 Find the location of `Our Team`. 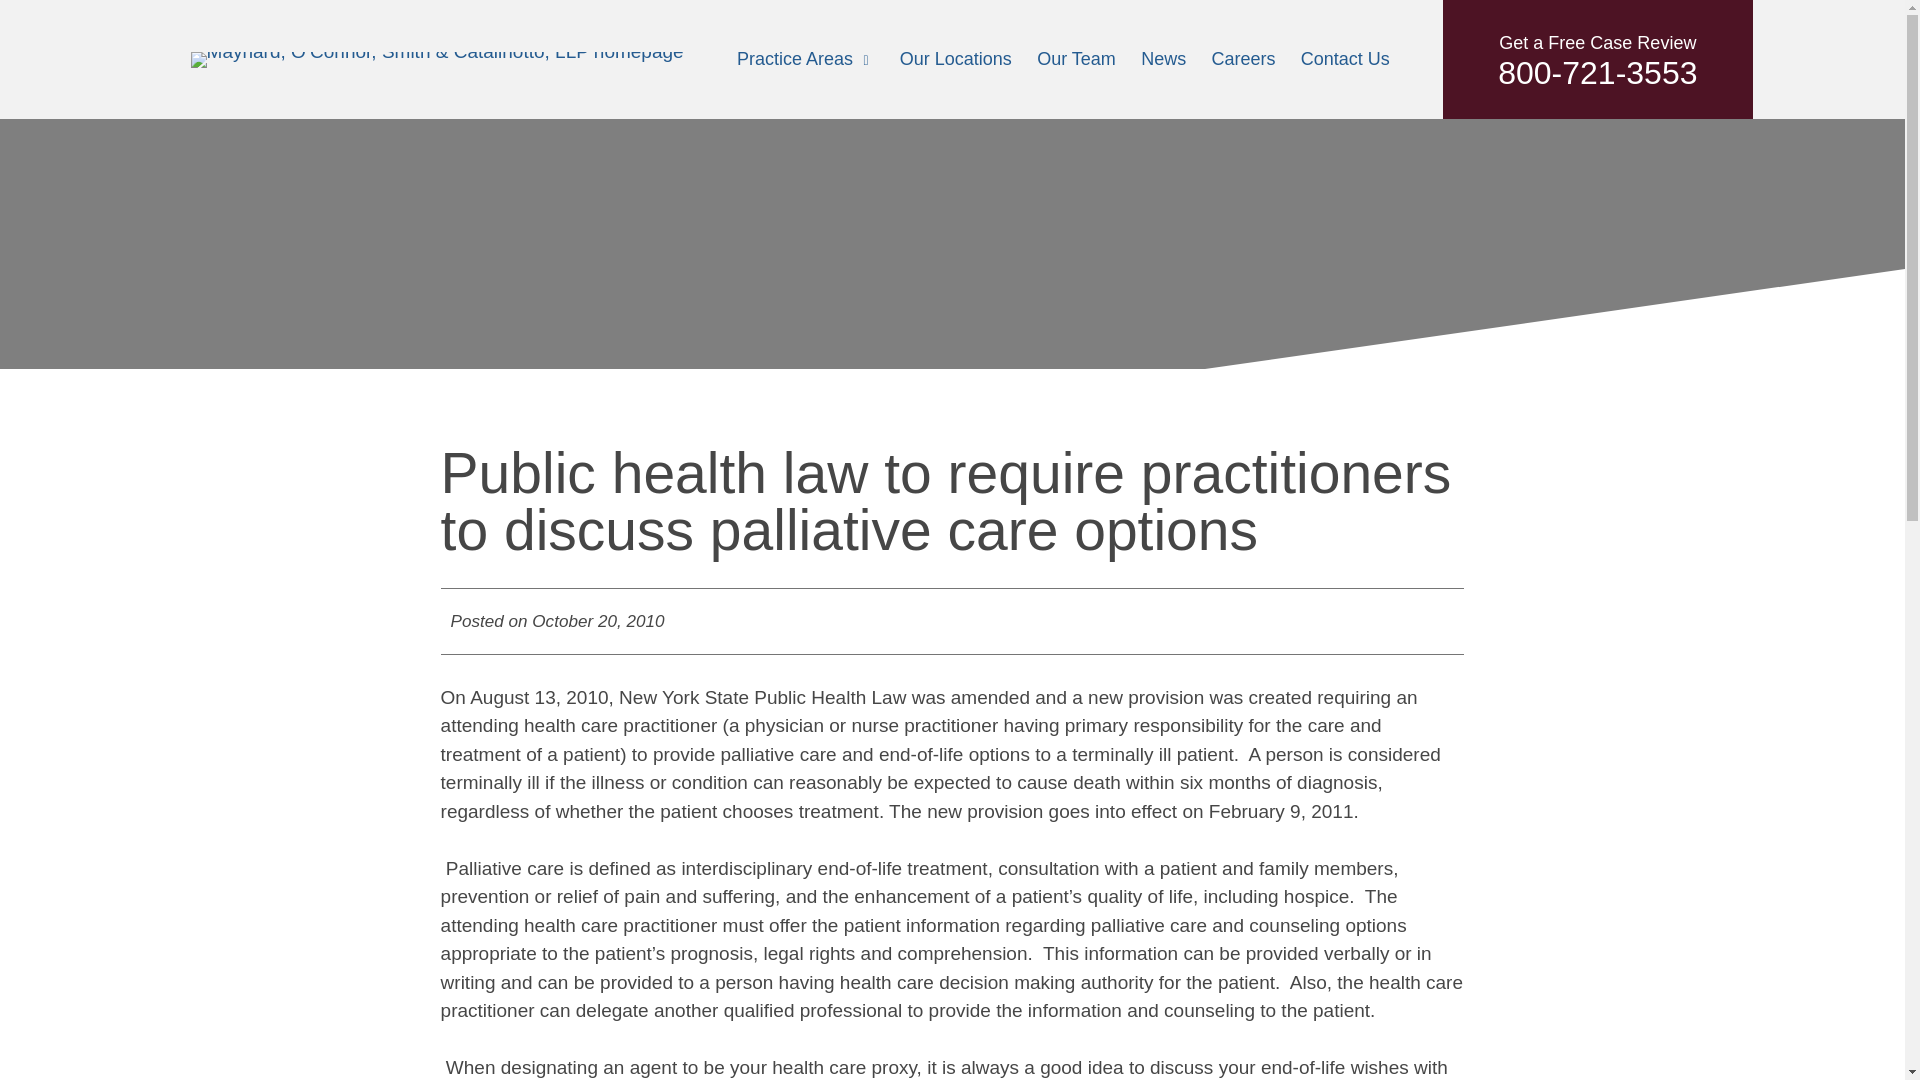

Our Team is located at coordinates (1076, 58).